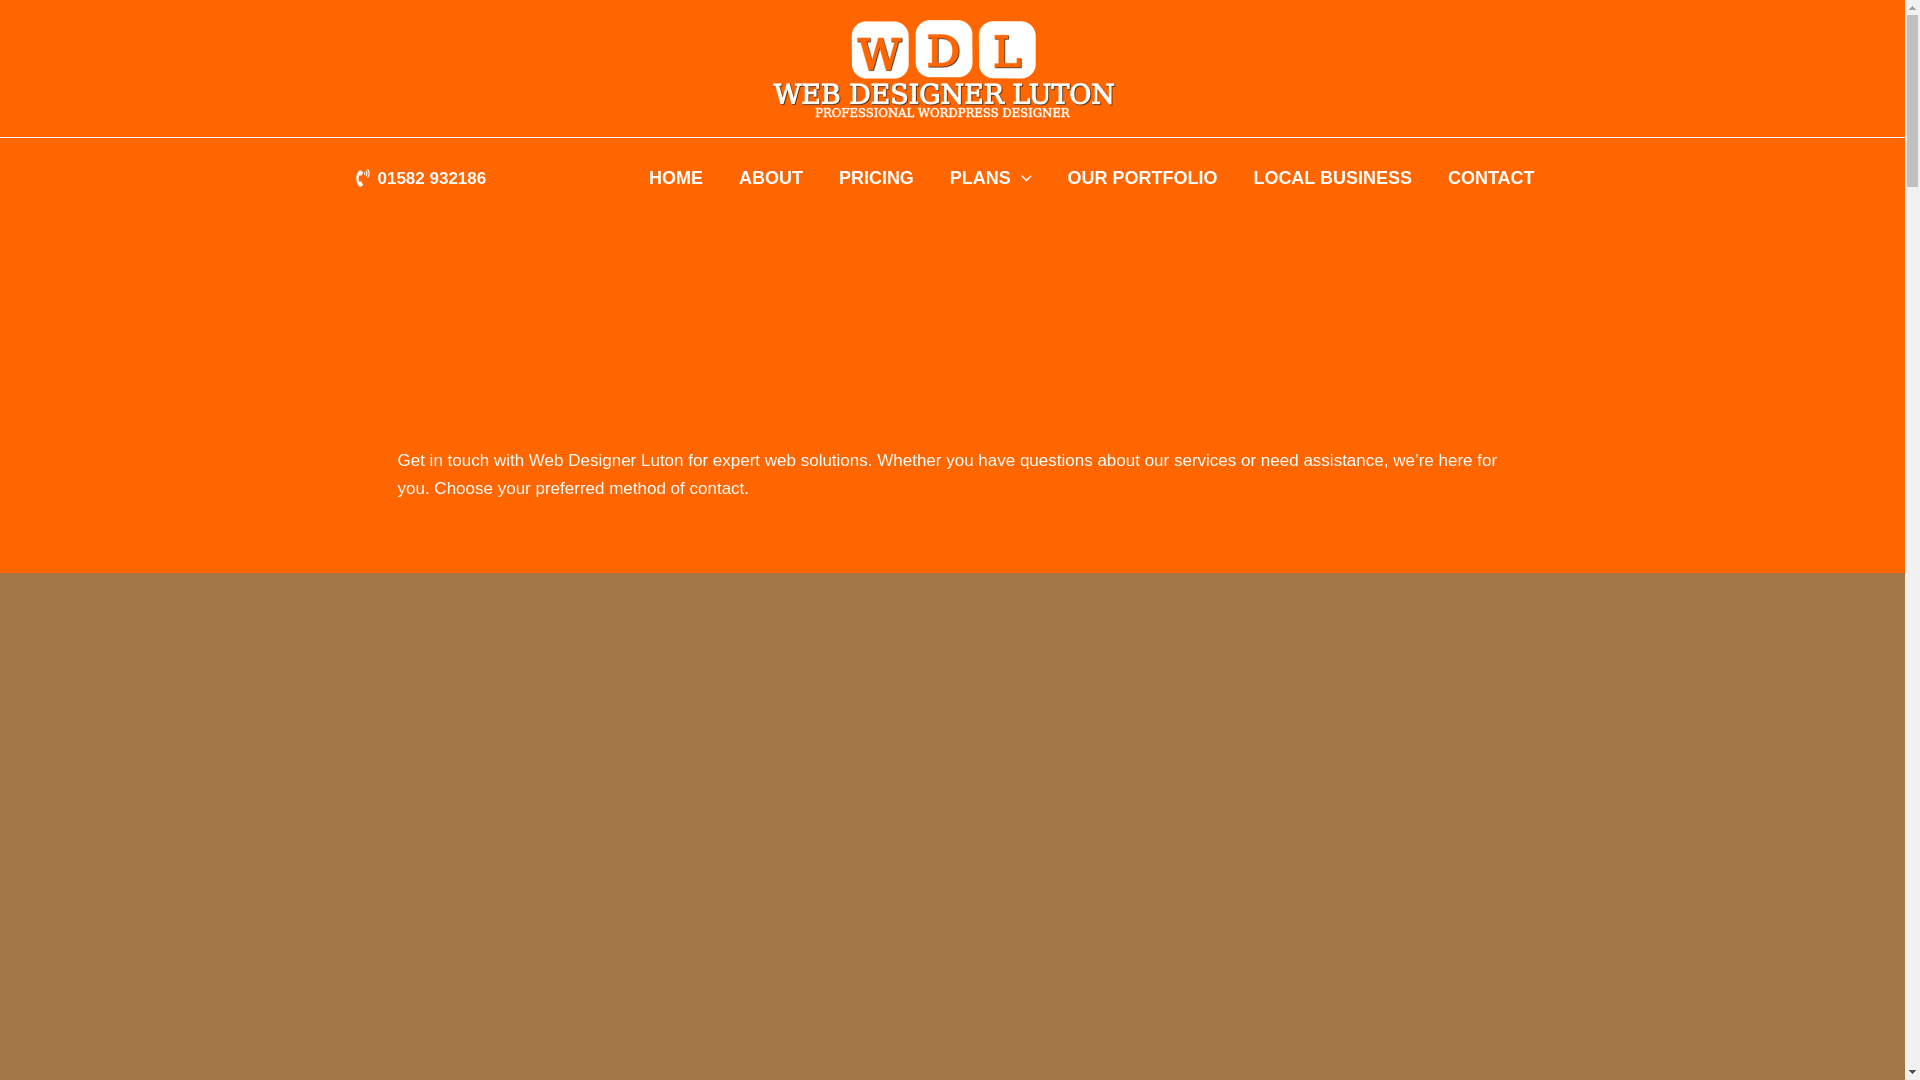 This screenshot has height=1080, width=1920. What do you see at coordinates (676, 178) in the screenshot?
I see `HOME` at bounding box center [676, 178].